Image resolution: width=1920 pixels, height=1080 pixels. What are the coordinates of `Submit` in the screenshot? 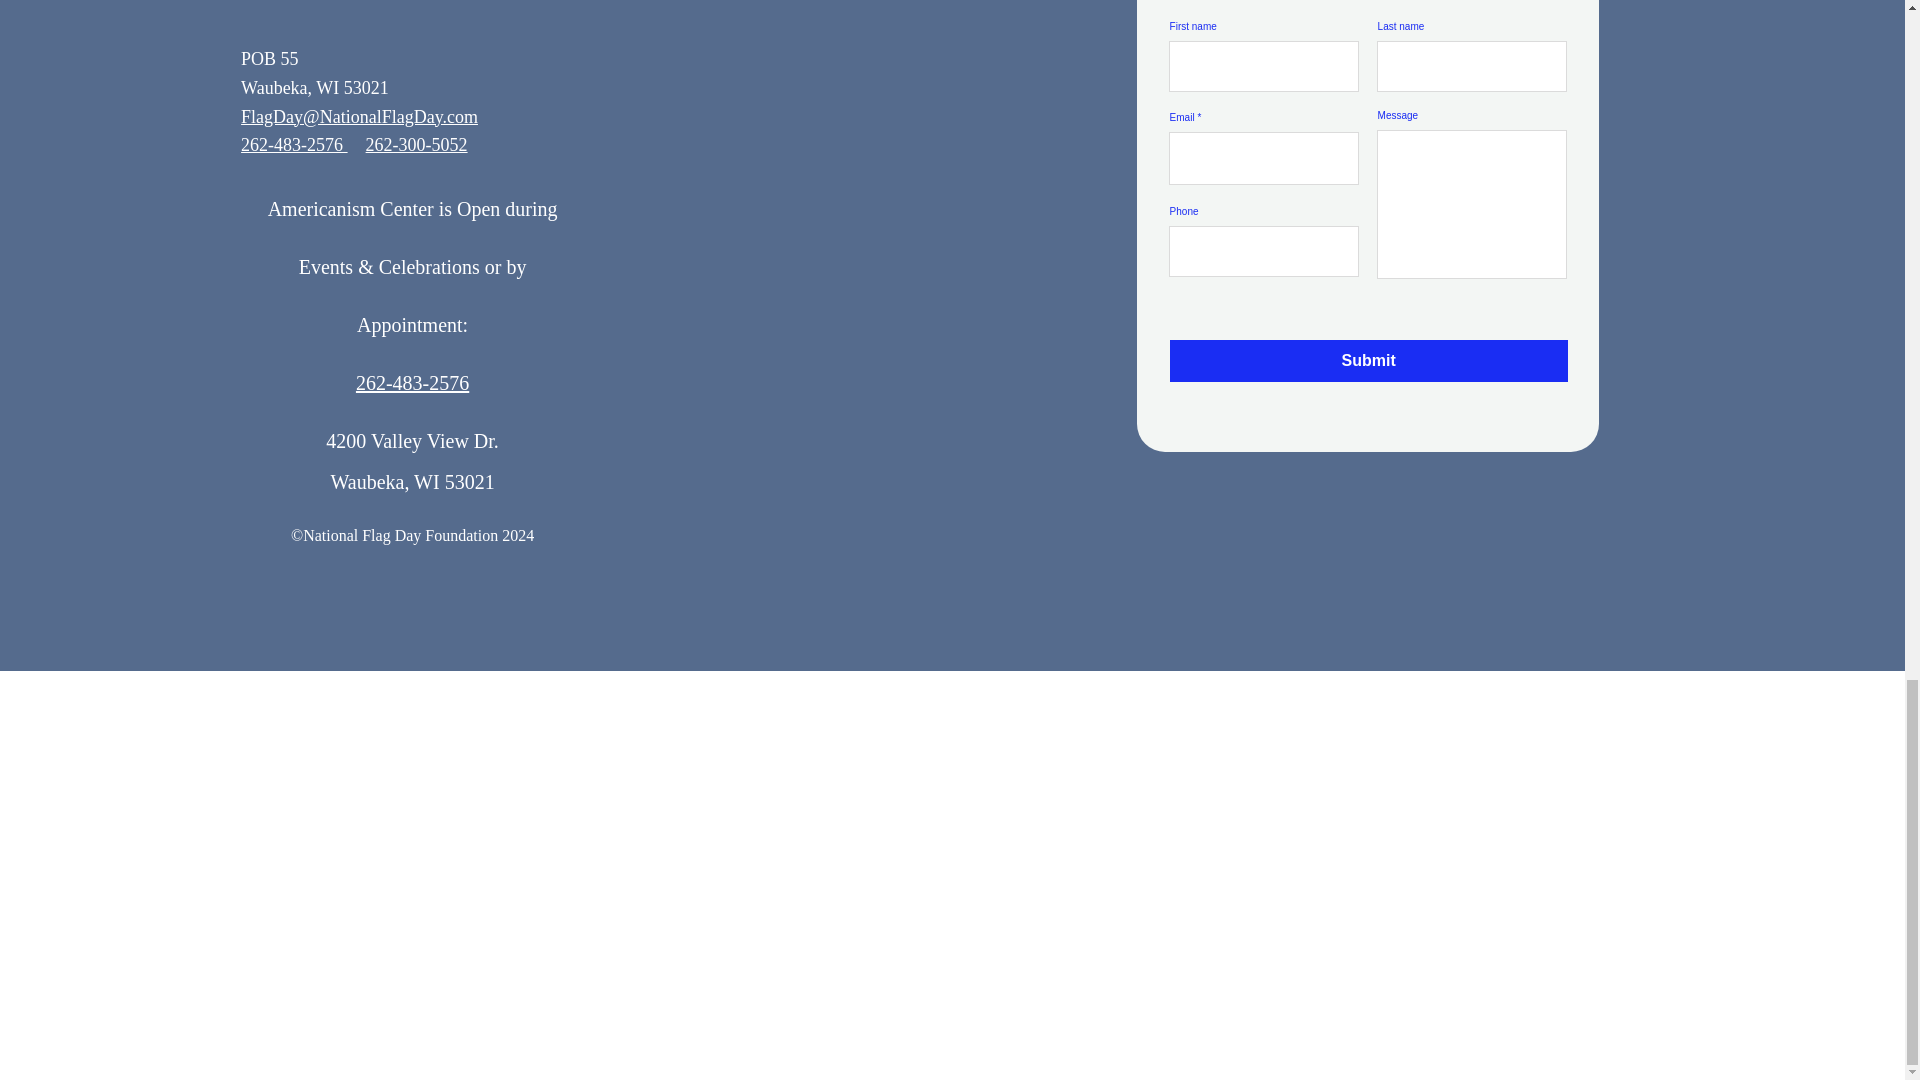 It's located at (1368, 361).